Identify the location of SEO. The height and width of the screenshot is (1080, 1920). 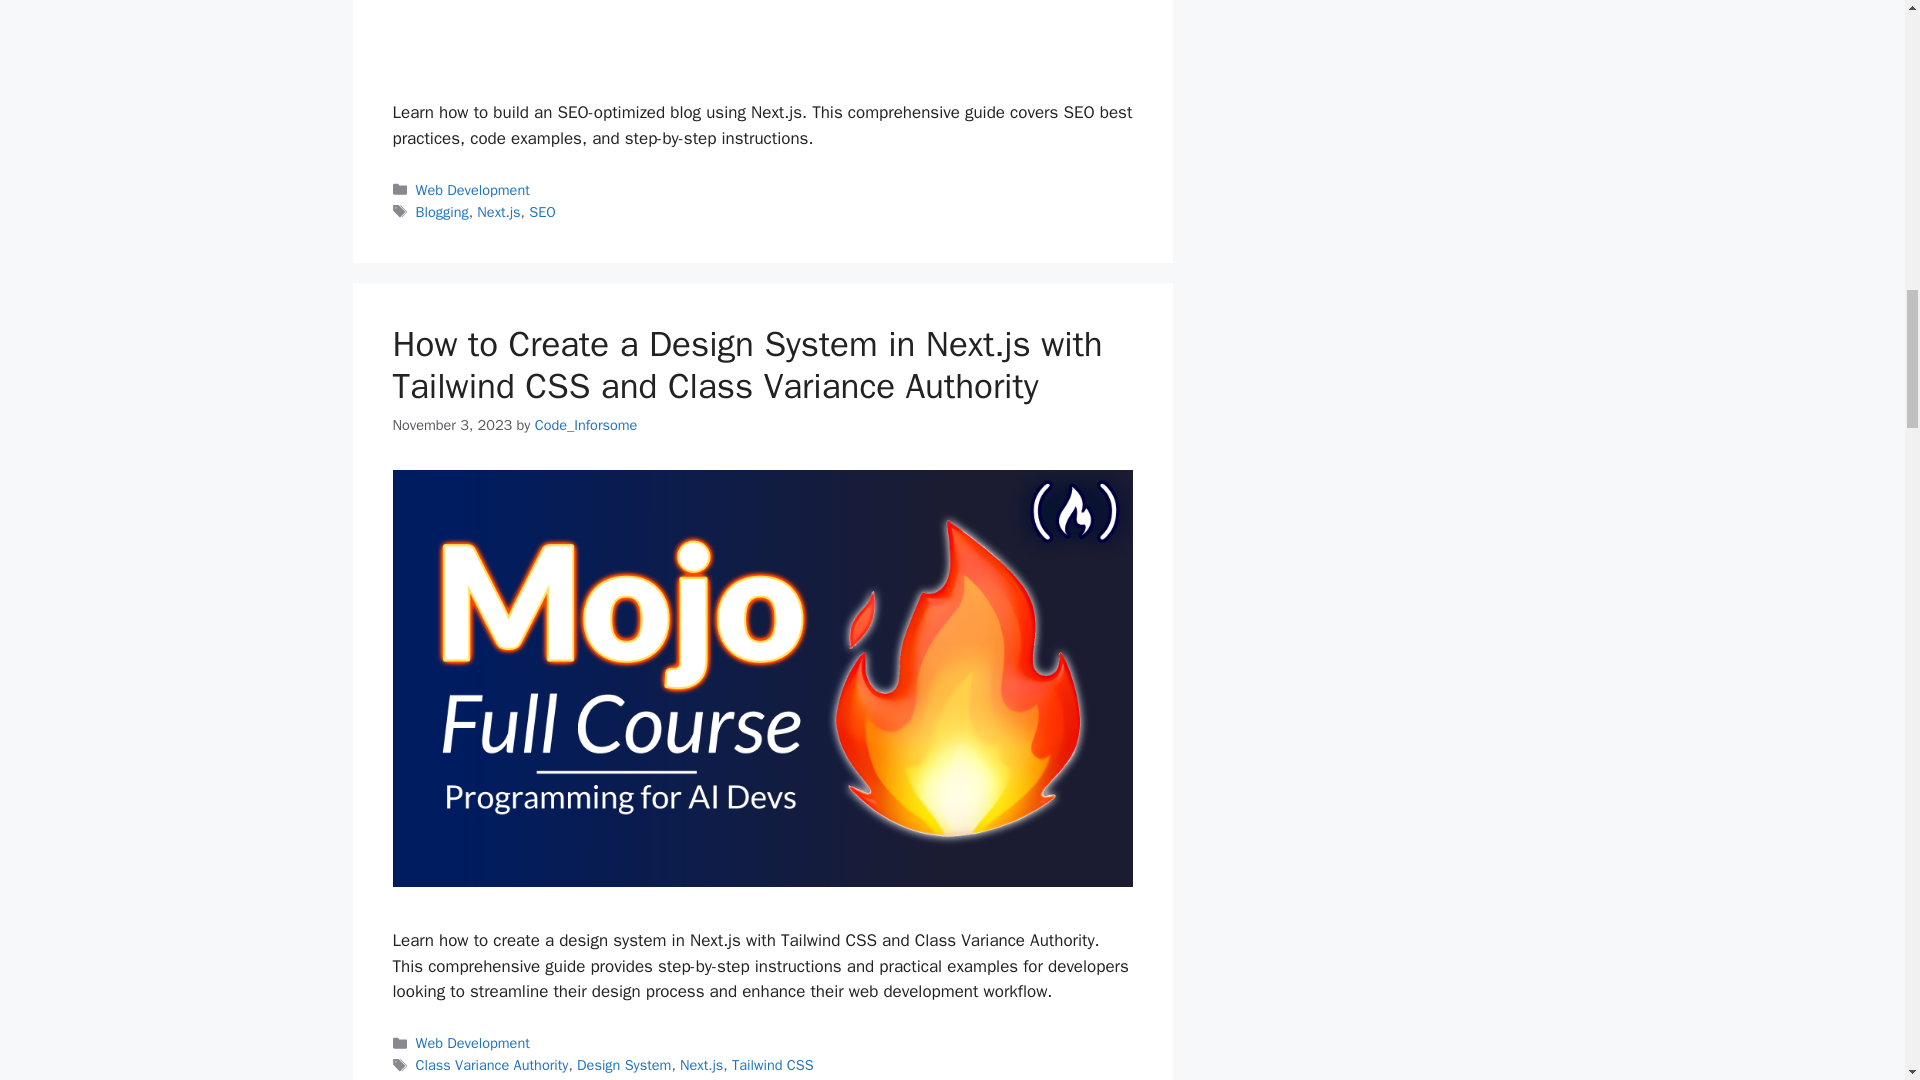
(542, 212).